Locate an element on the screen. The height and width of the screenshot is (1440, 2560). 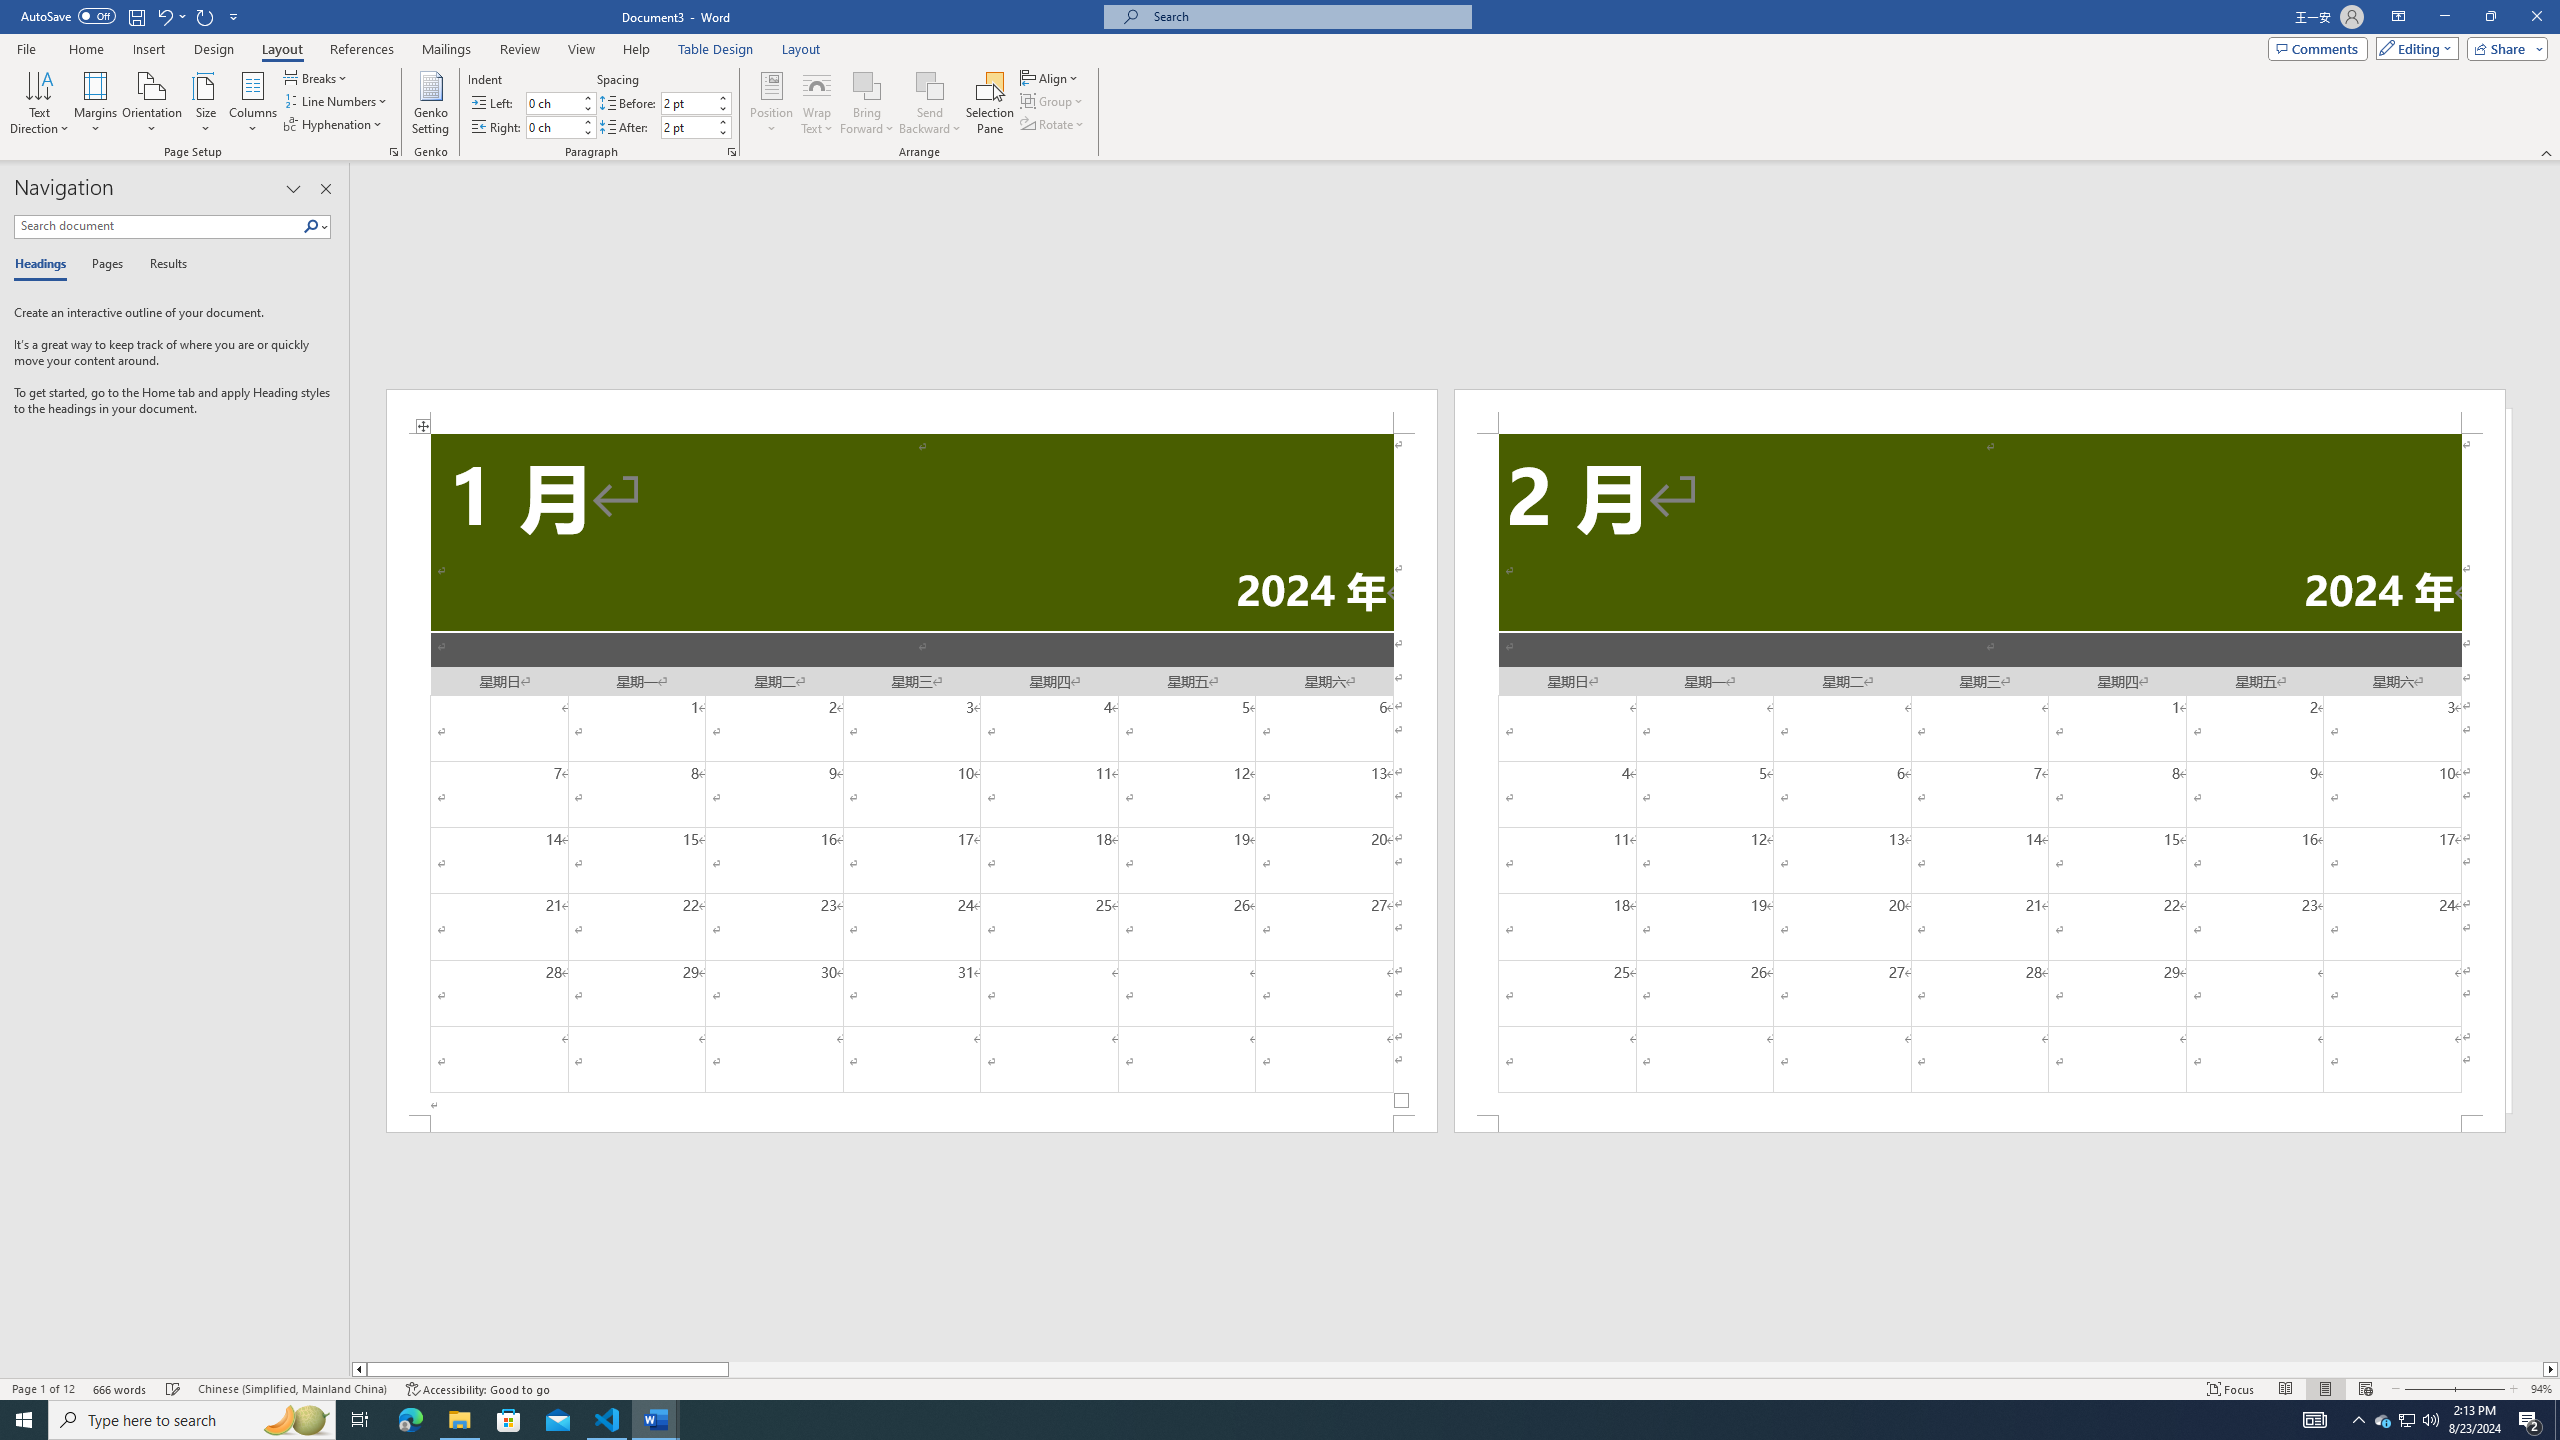
Indent Right is located at coordinates (552, 127).